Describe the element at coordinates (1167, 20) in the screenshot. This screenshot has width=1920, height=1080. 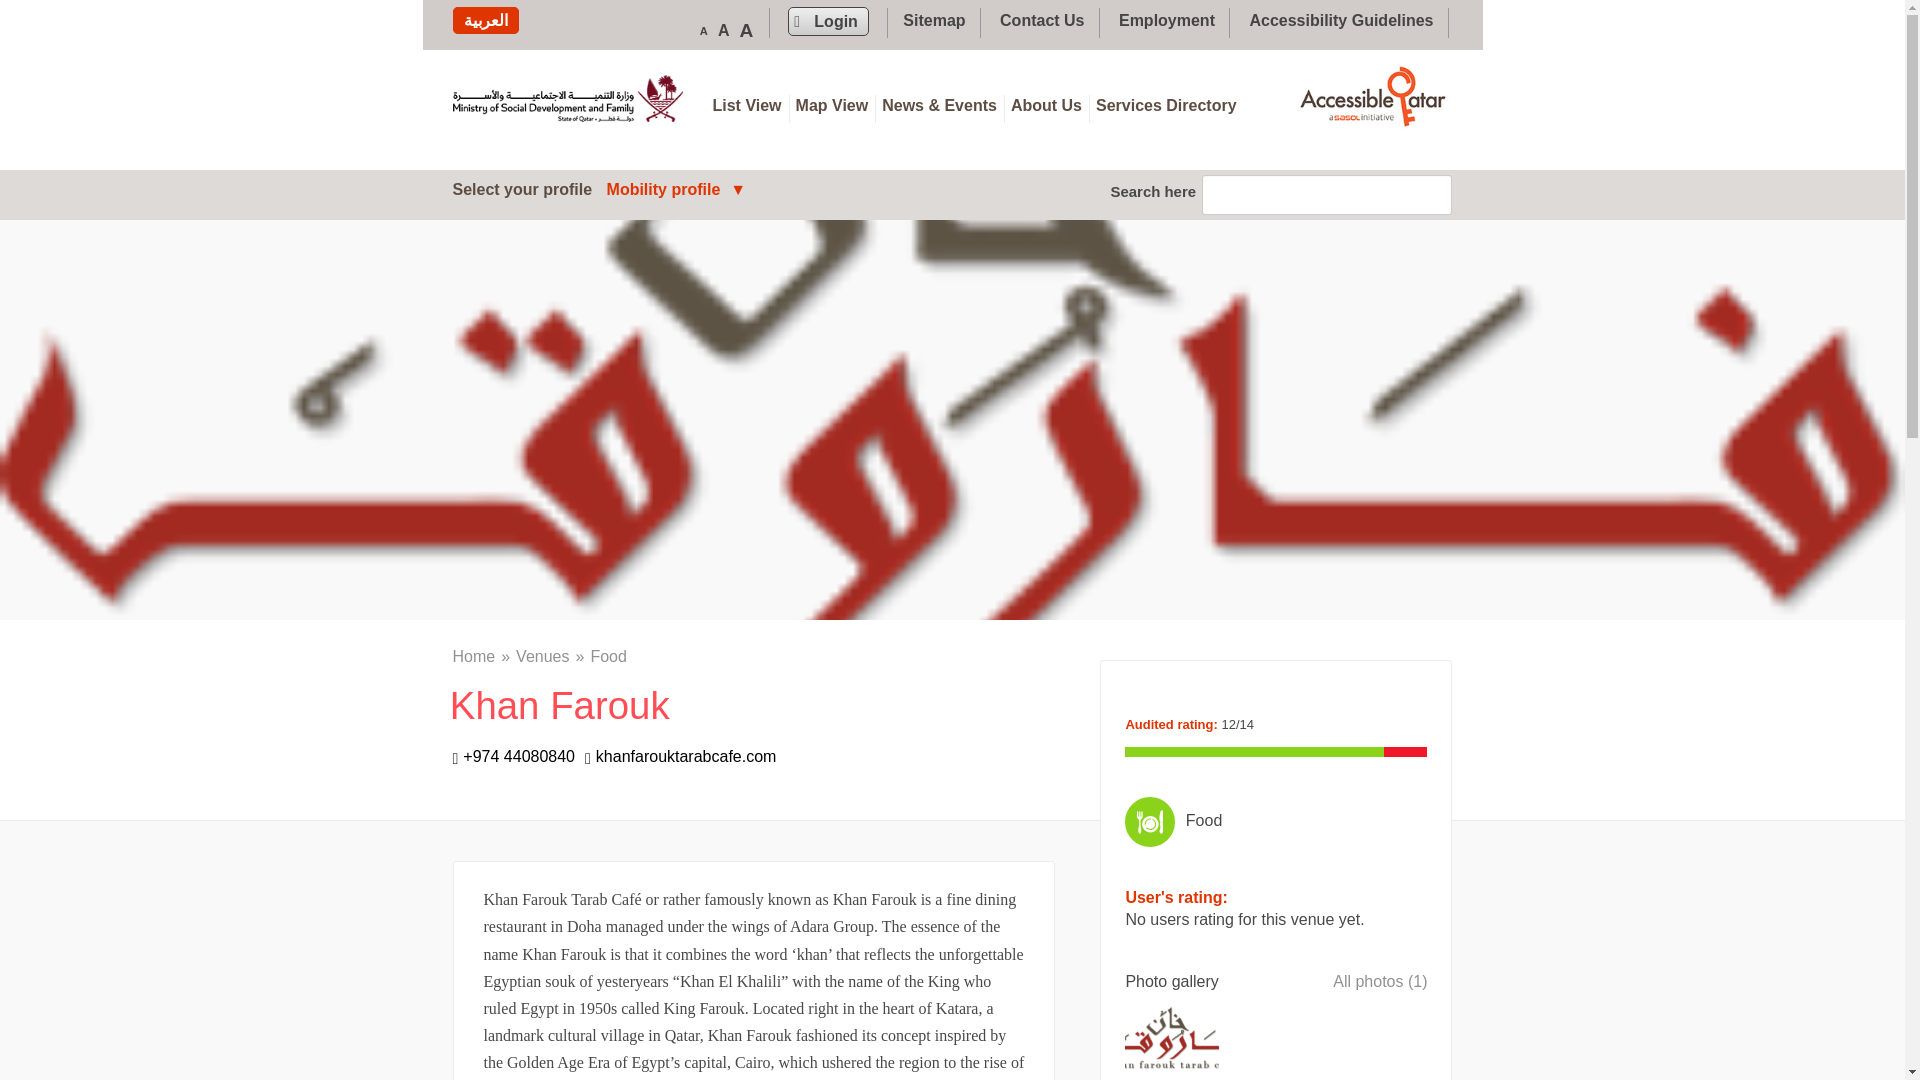
I see `Employment` at that location.